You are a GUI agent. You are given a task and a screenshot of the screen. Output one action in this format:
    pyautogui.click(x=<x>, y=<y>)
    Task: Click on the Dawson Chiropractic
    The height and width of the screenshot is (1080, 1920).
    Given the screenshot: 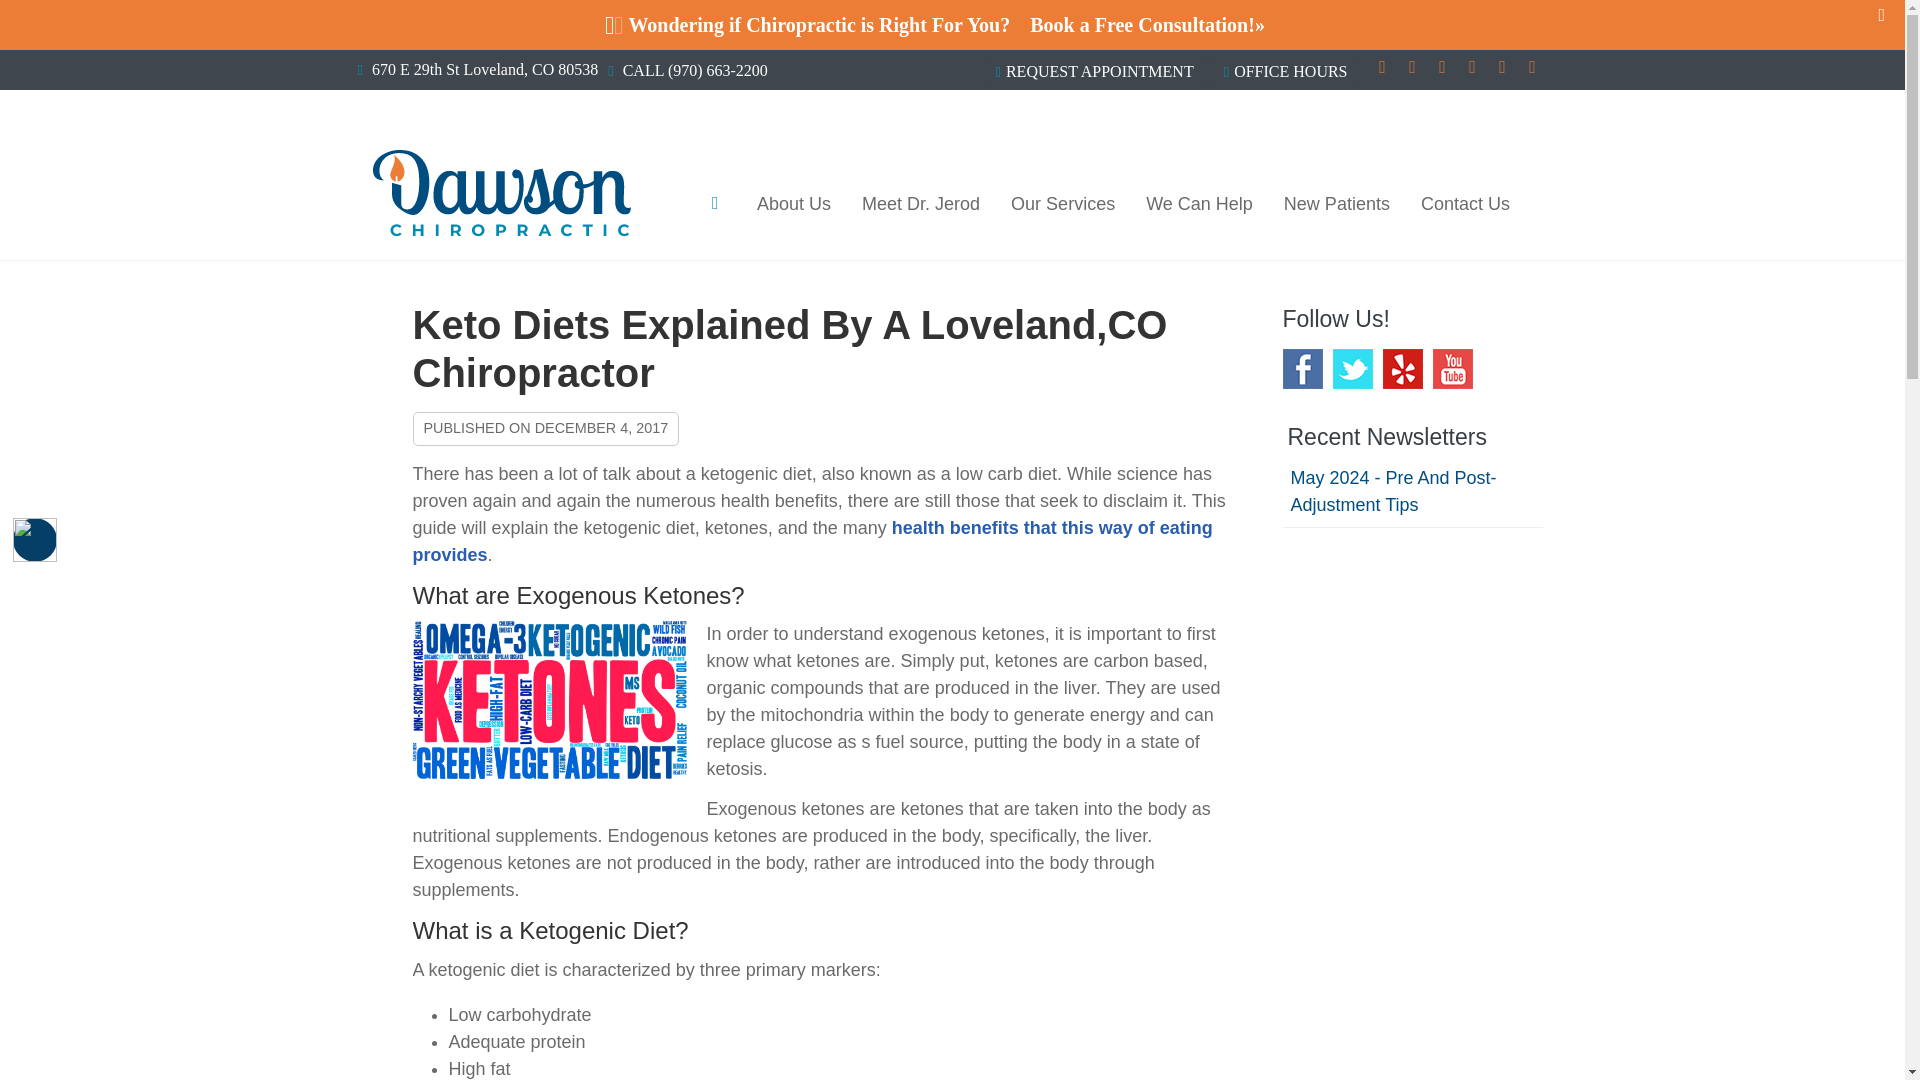 What is the action you would take?
    pyautogui.click(x=500, y=230)
    